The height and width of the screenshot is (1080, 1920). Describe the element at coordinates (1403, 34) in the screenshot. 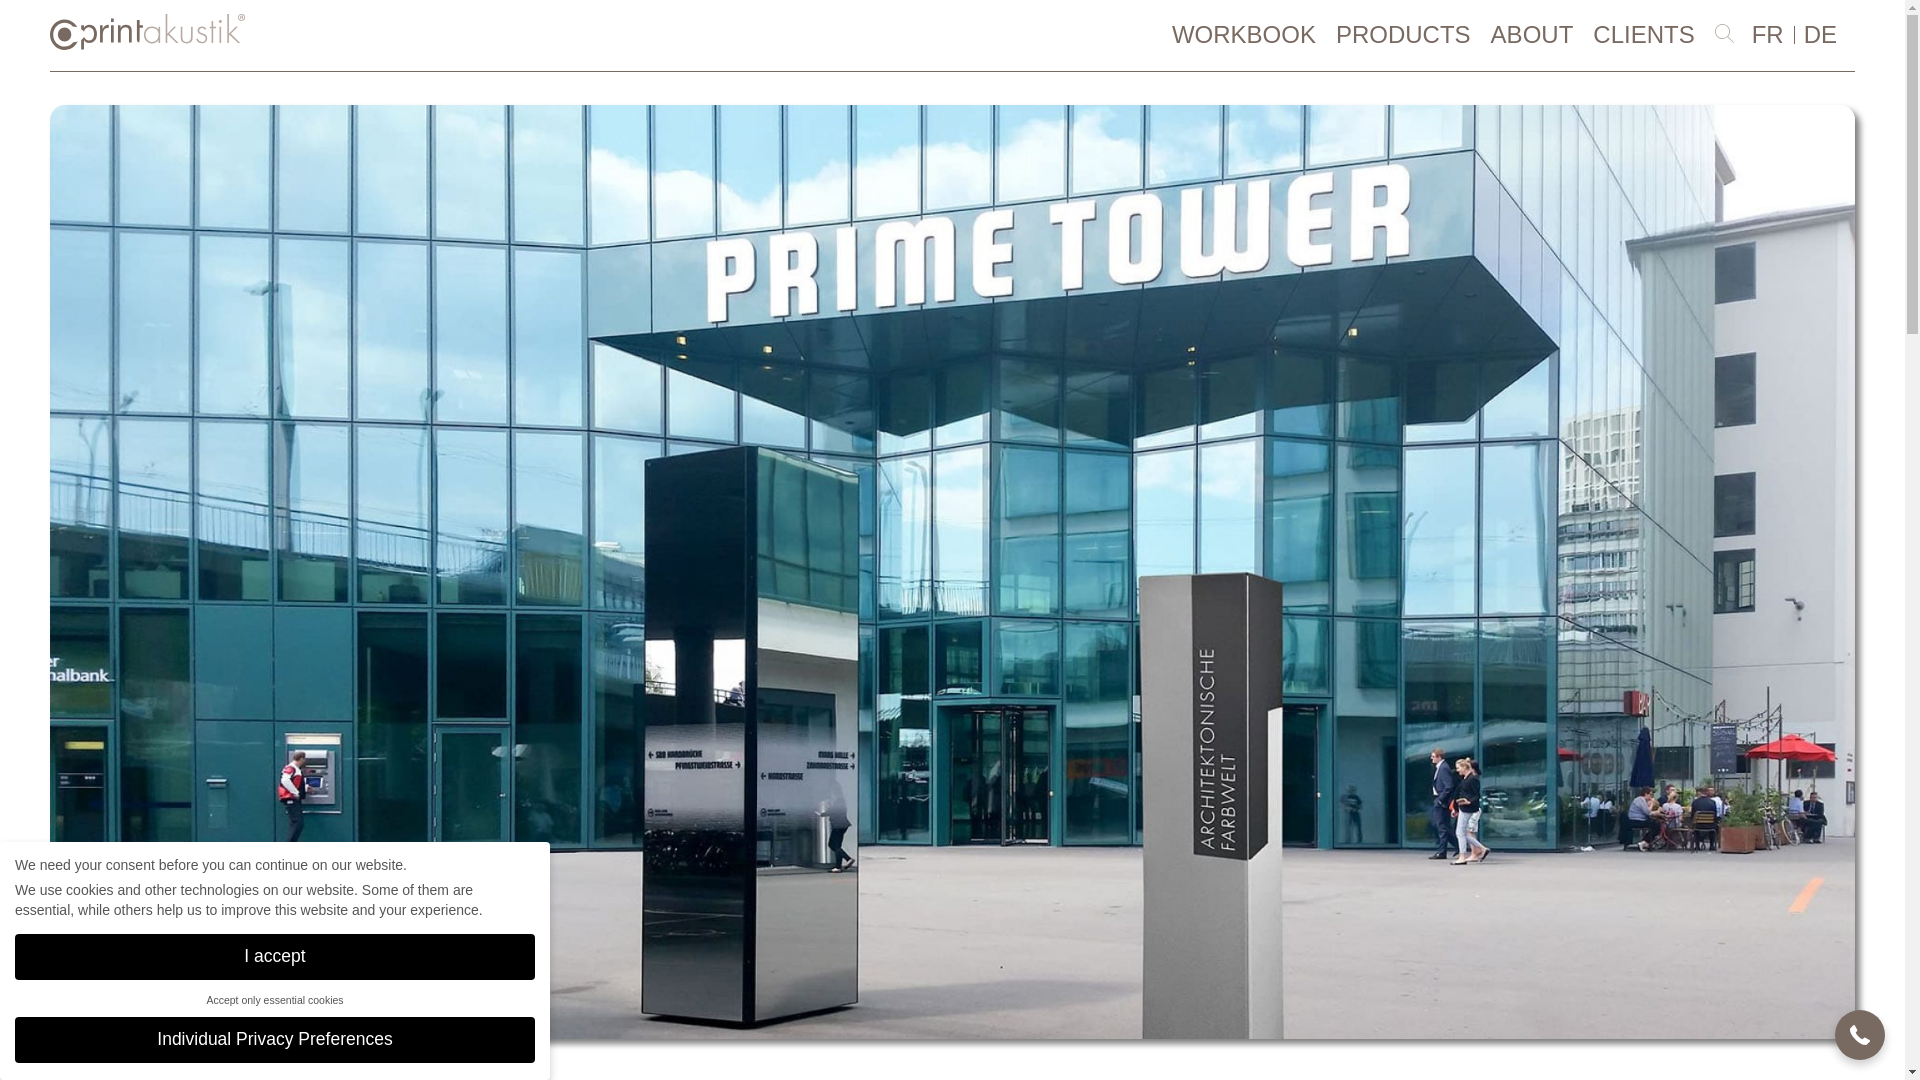

I see `PRODUCTS` at that location.